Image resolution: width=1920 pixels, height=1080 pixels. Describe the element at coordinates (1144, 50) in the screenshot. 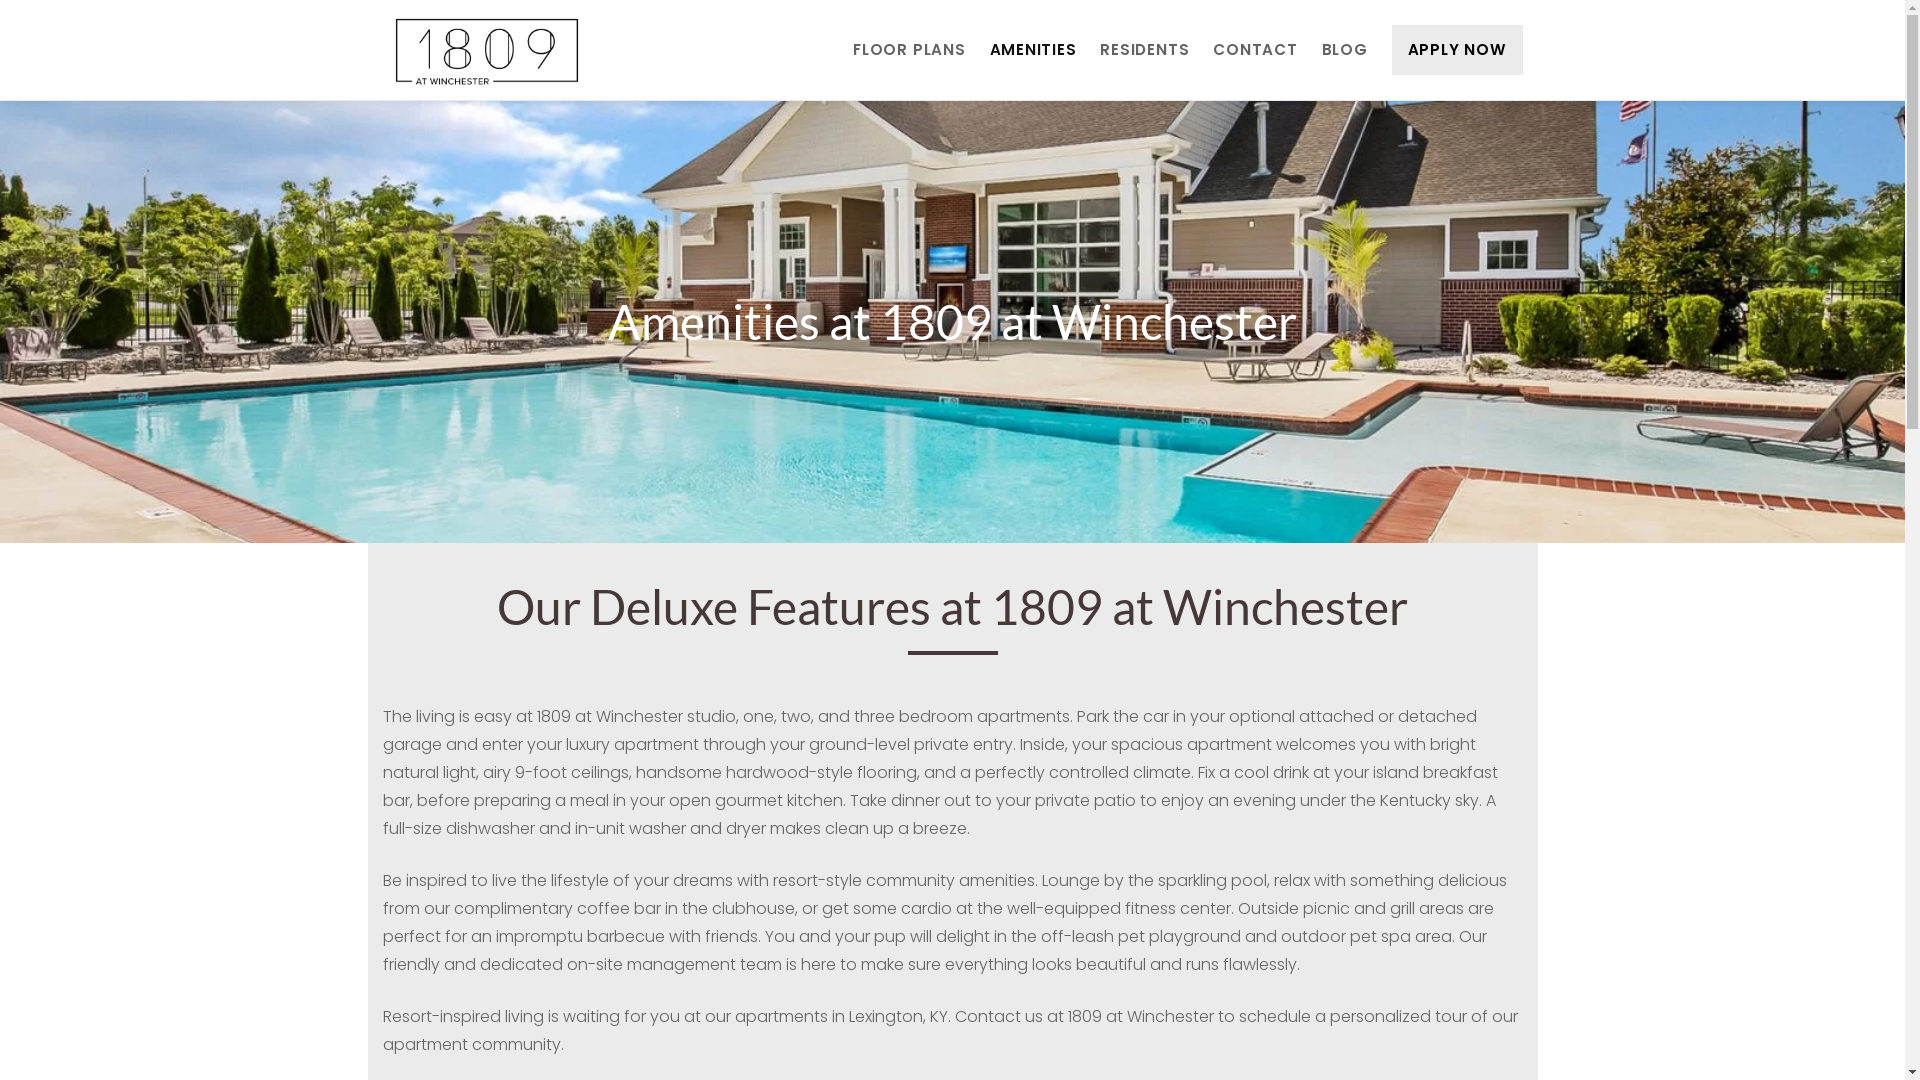

I see `RESIDENTS` at that location.